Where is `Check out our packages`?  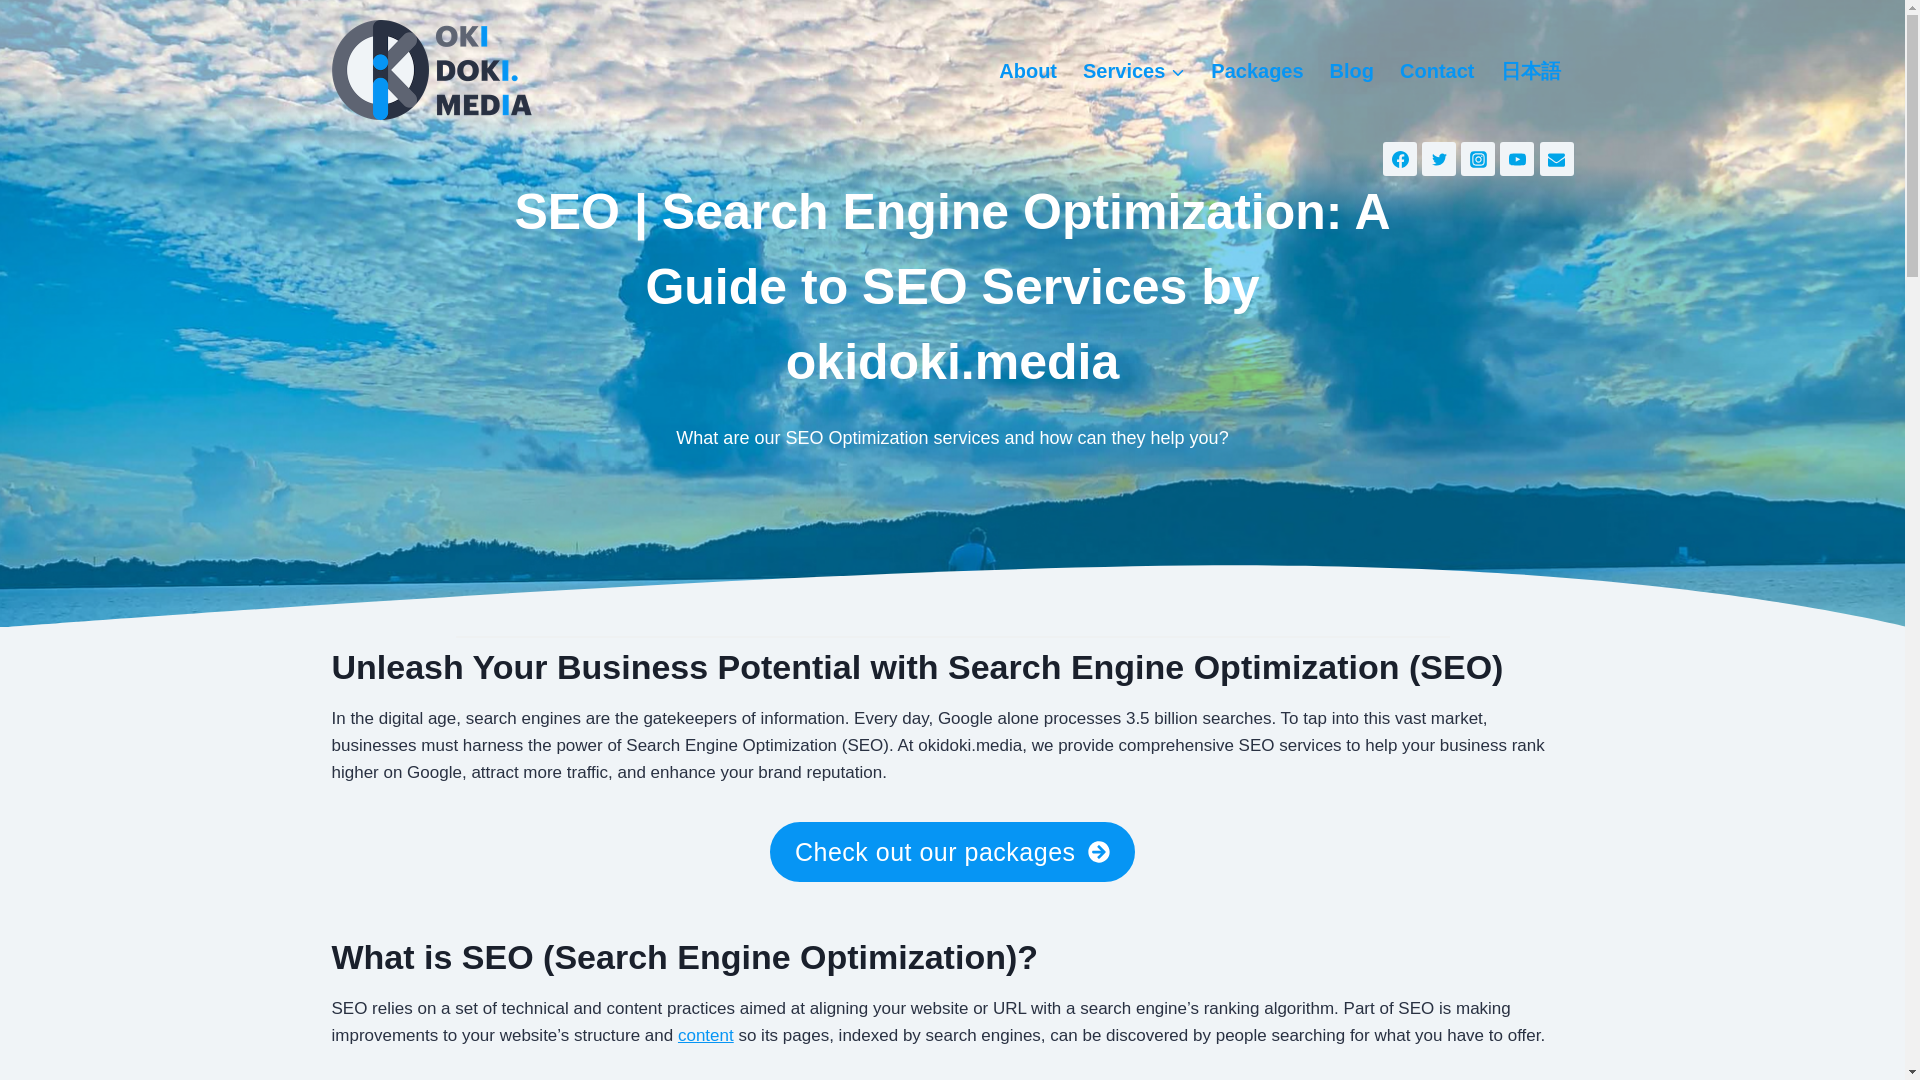
Check out our packages is located at coordinates (952, 851).